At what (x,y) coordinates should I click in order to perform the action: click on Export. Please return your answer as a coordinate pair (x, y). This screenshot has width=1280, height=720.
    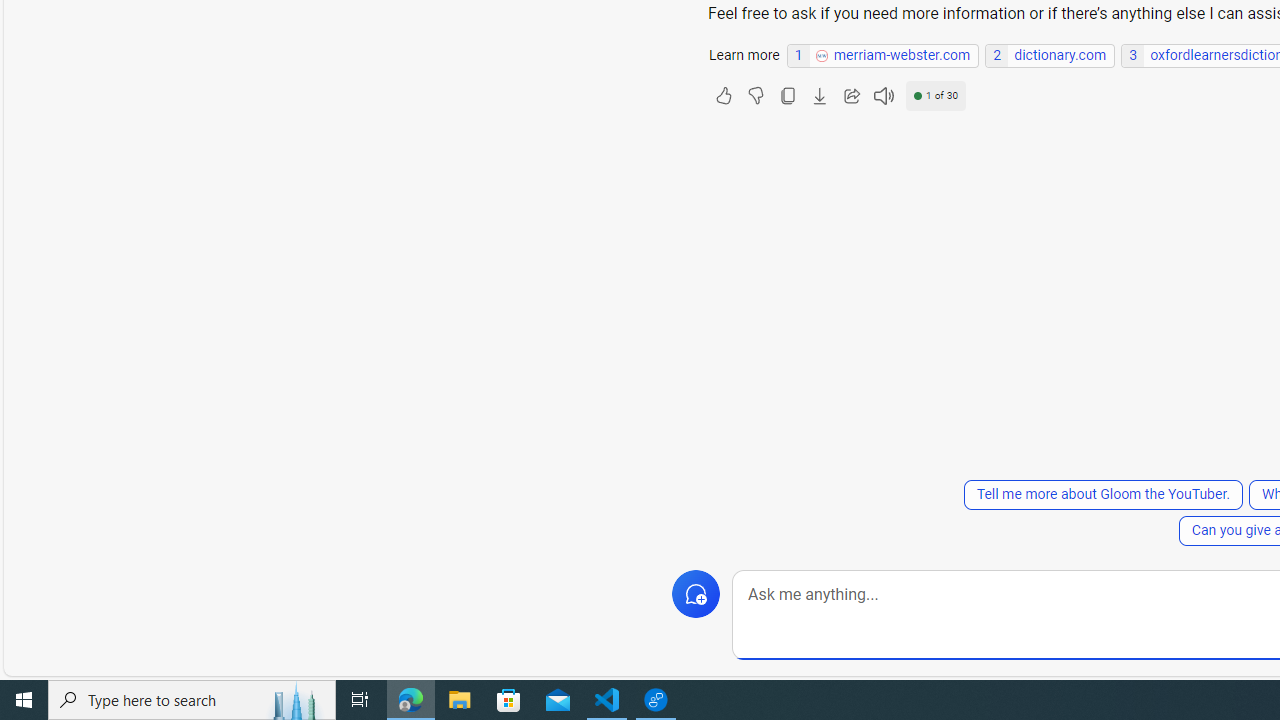
    Looking at the image, I should click on (819, 96).